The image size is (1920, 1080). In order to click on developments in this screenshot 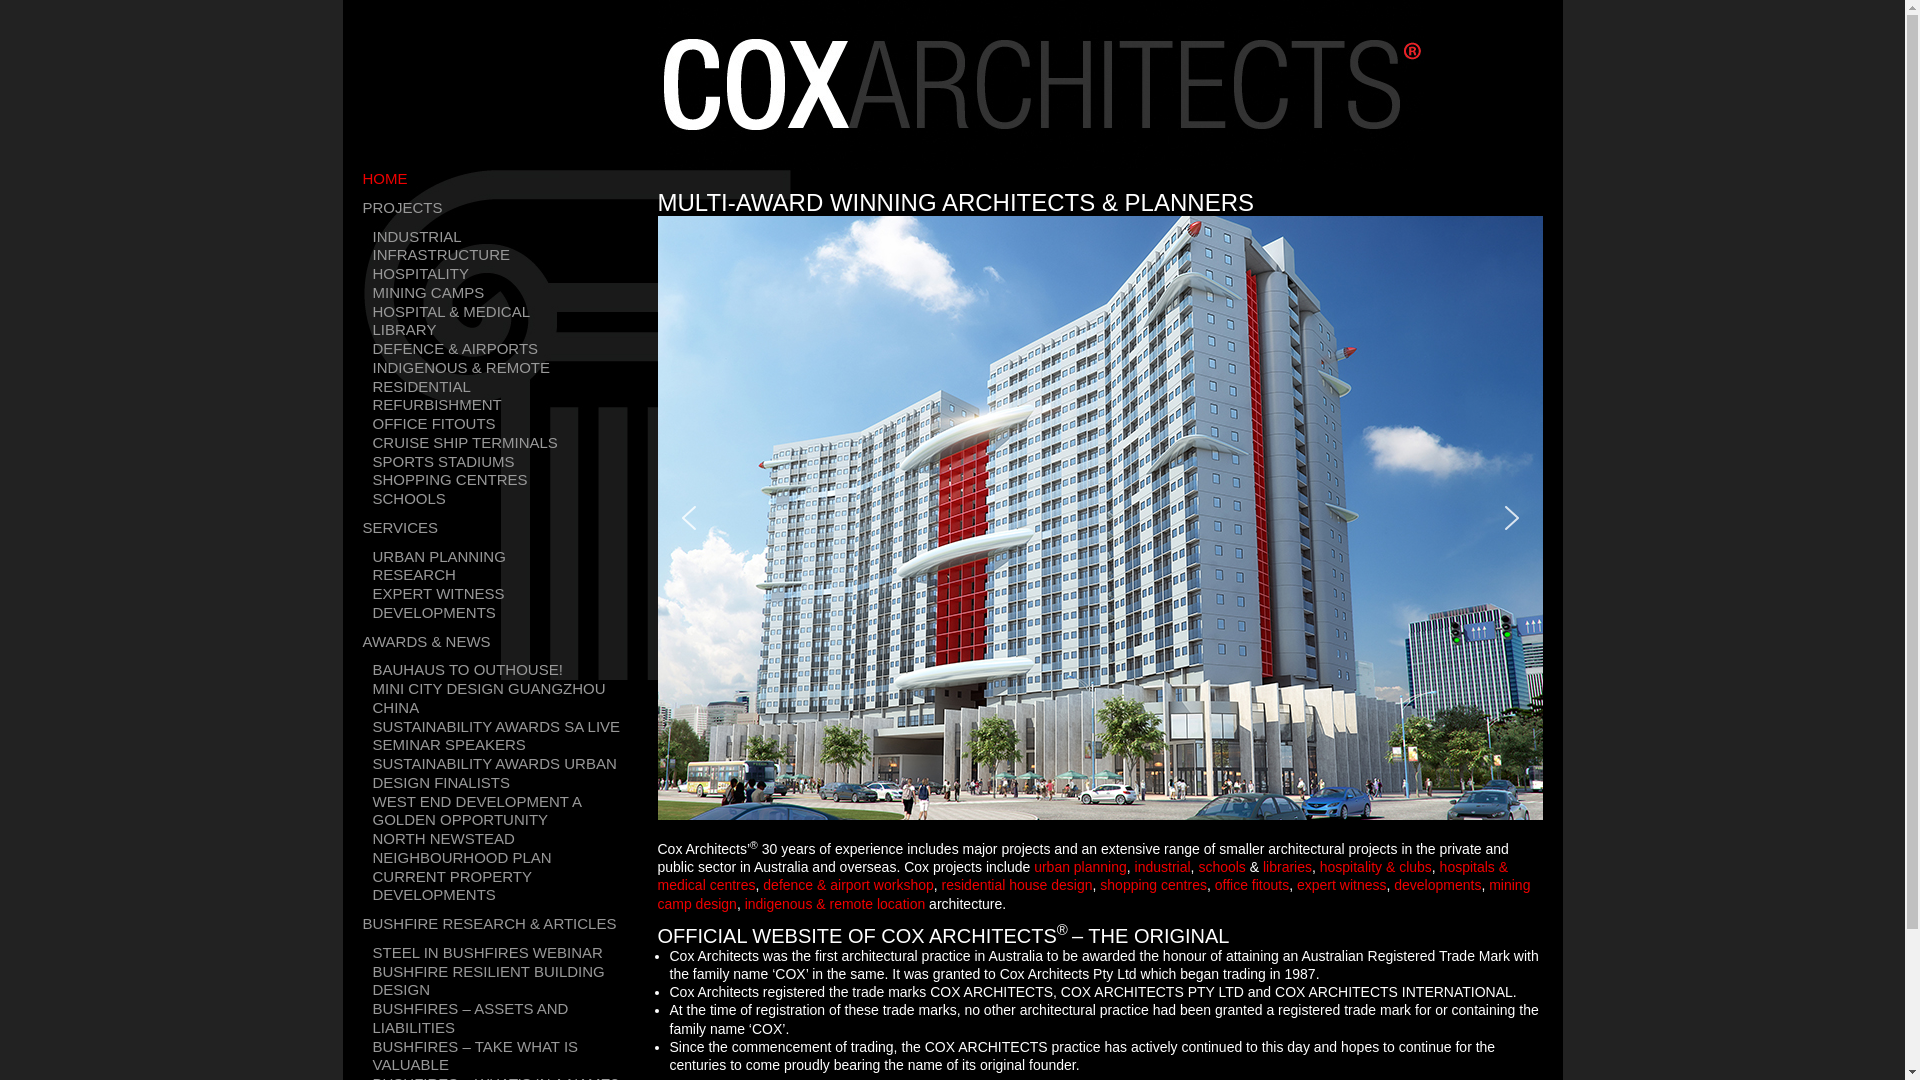, I will do `click(1438, 885)`.